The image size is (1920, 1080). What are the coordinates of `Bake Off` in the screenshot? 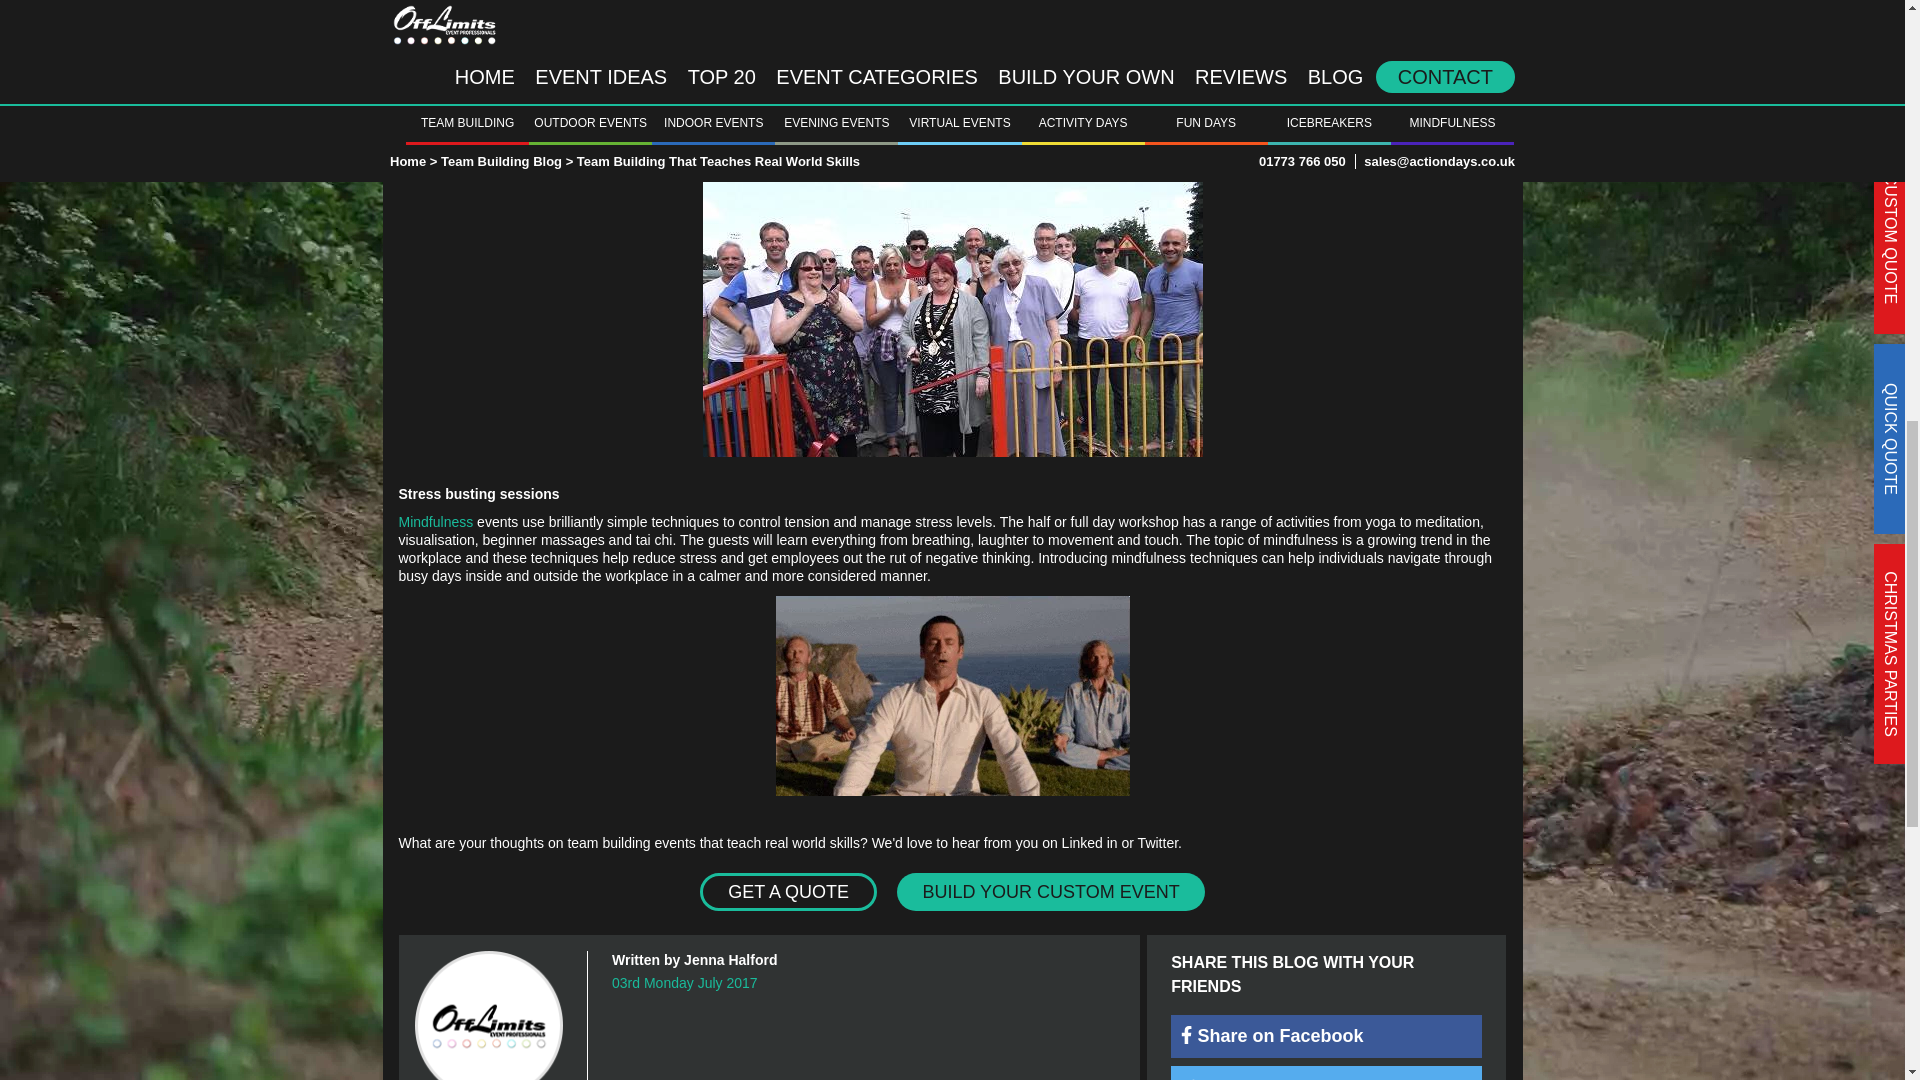 It's located at (821, 2).